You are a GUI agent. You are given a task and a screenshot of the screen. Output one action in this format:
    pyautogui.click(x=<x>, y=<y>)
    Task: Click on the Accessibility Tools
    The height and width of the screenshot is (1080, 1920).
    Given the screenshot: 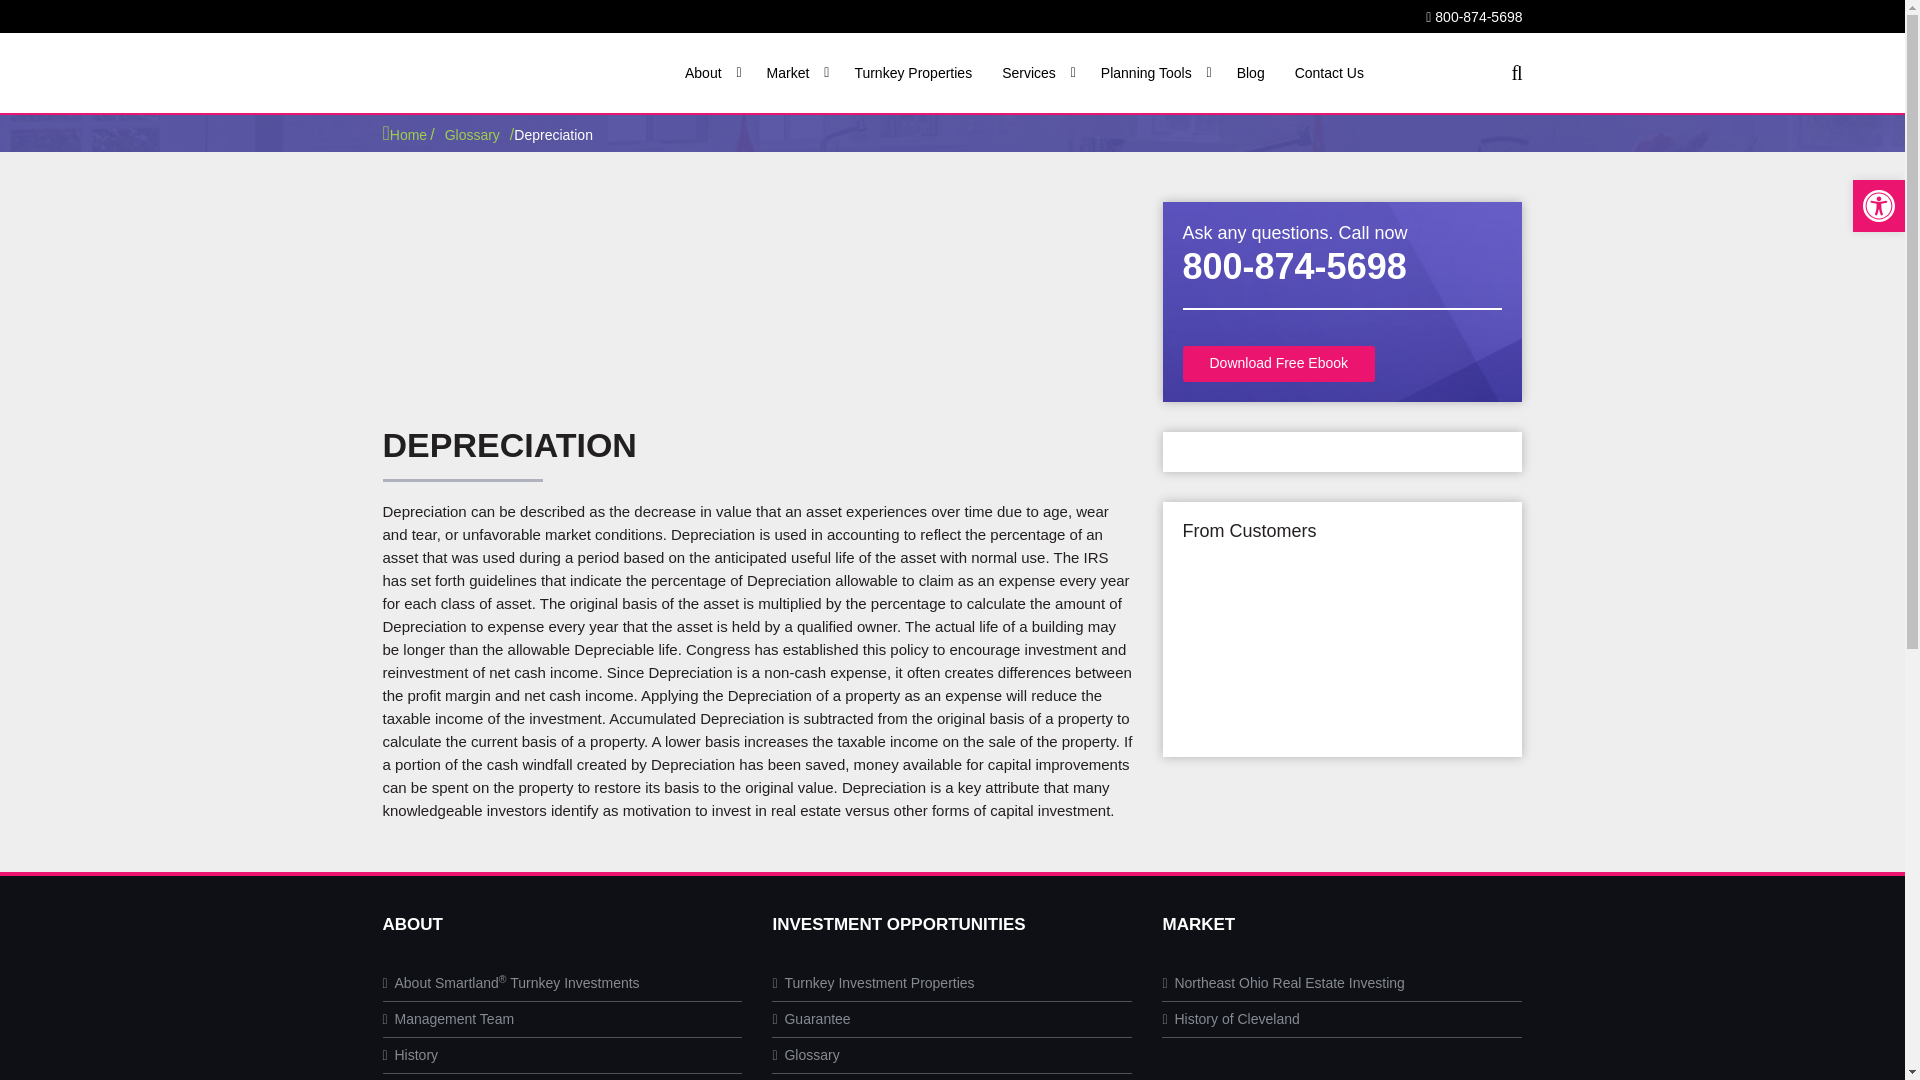 What is the action you would take?
    pyautogui.click(x=1878, y=206)
    